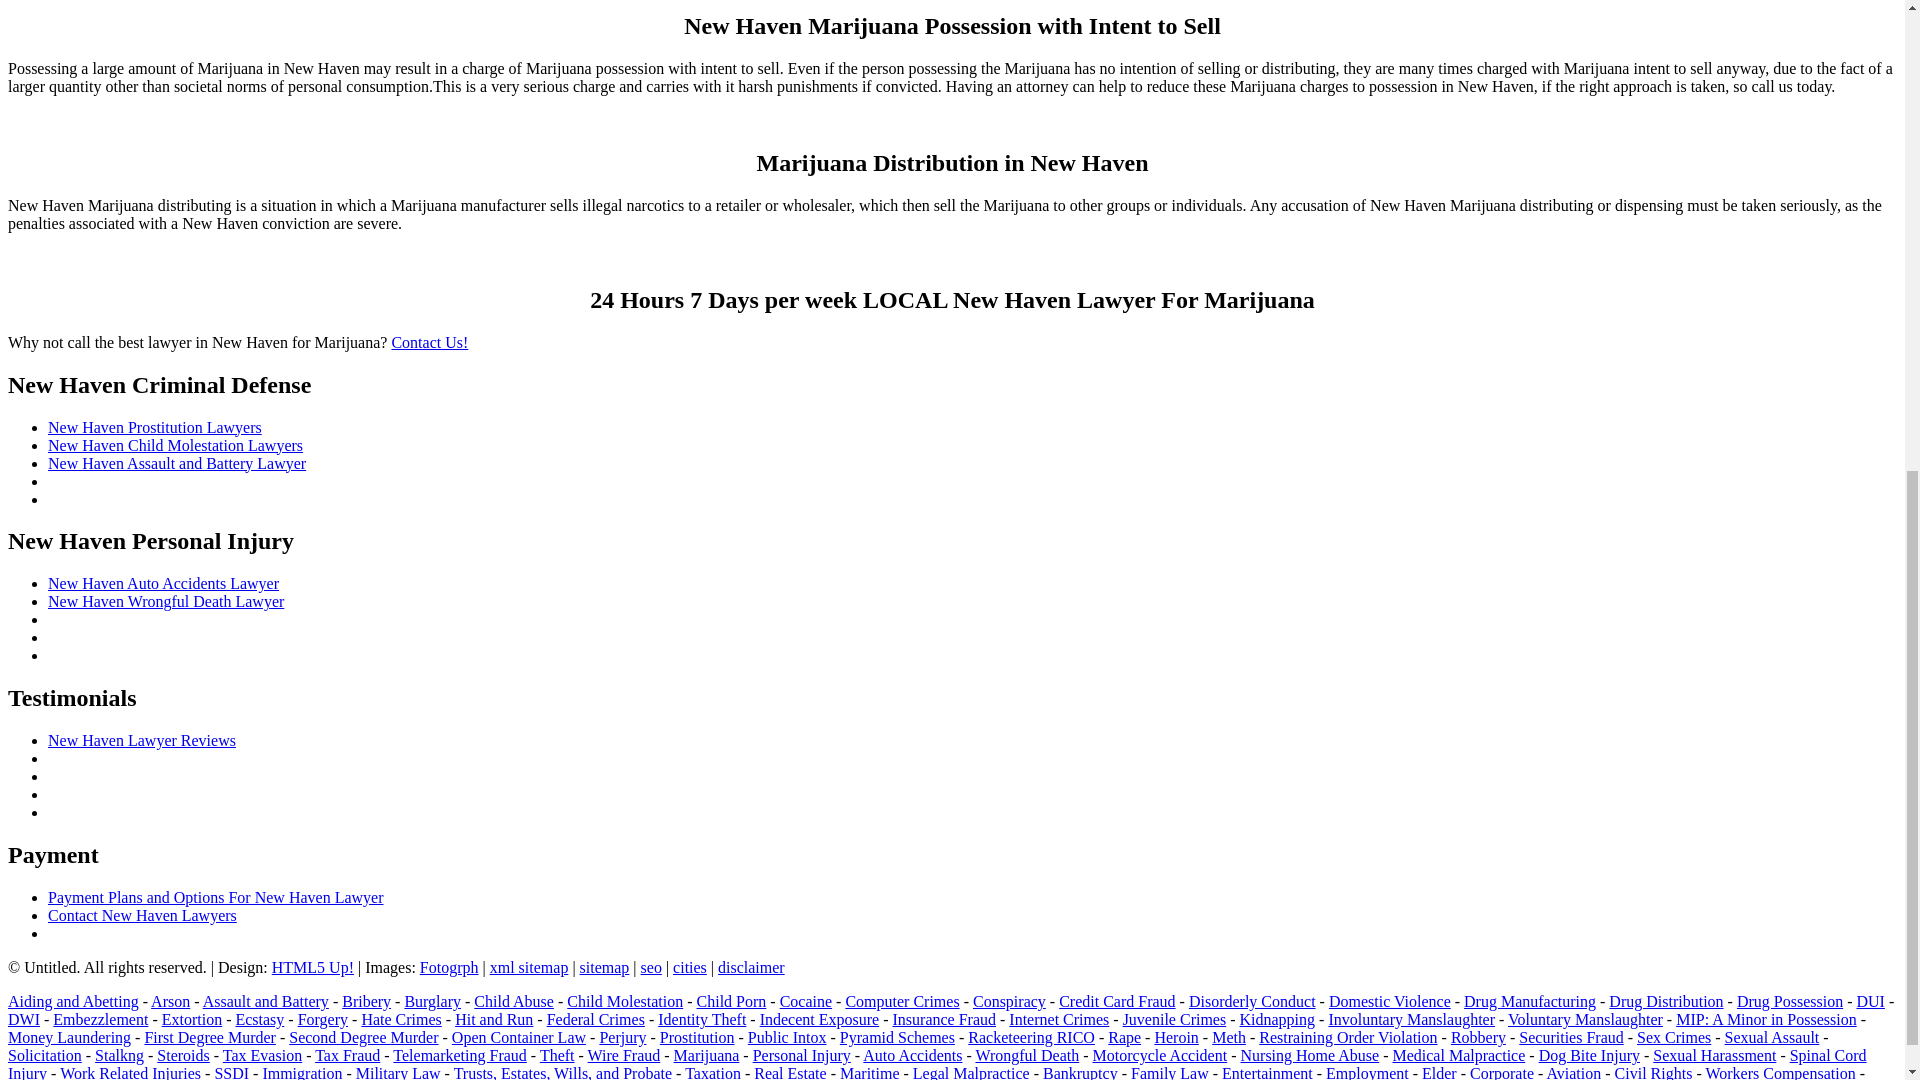 Image resolution: width=1920 pixels, height=1080 pixels. What do you see at coordinates (154, 428) in the screenshot?
I see `New Haven Prostitution Lawyers` at bounding box center [154, 428].